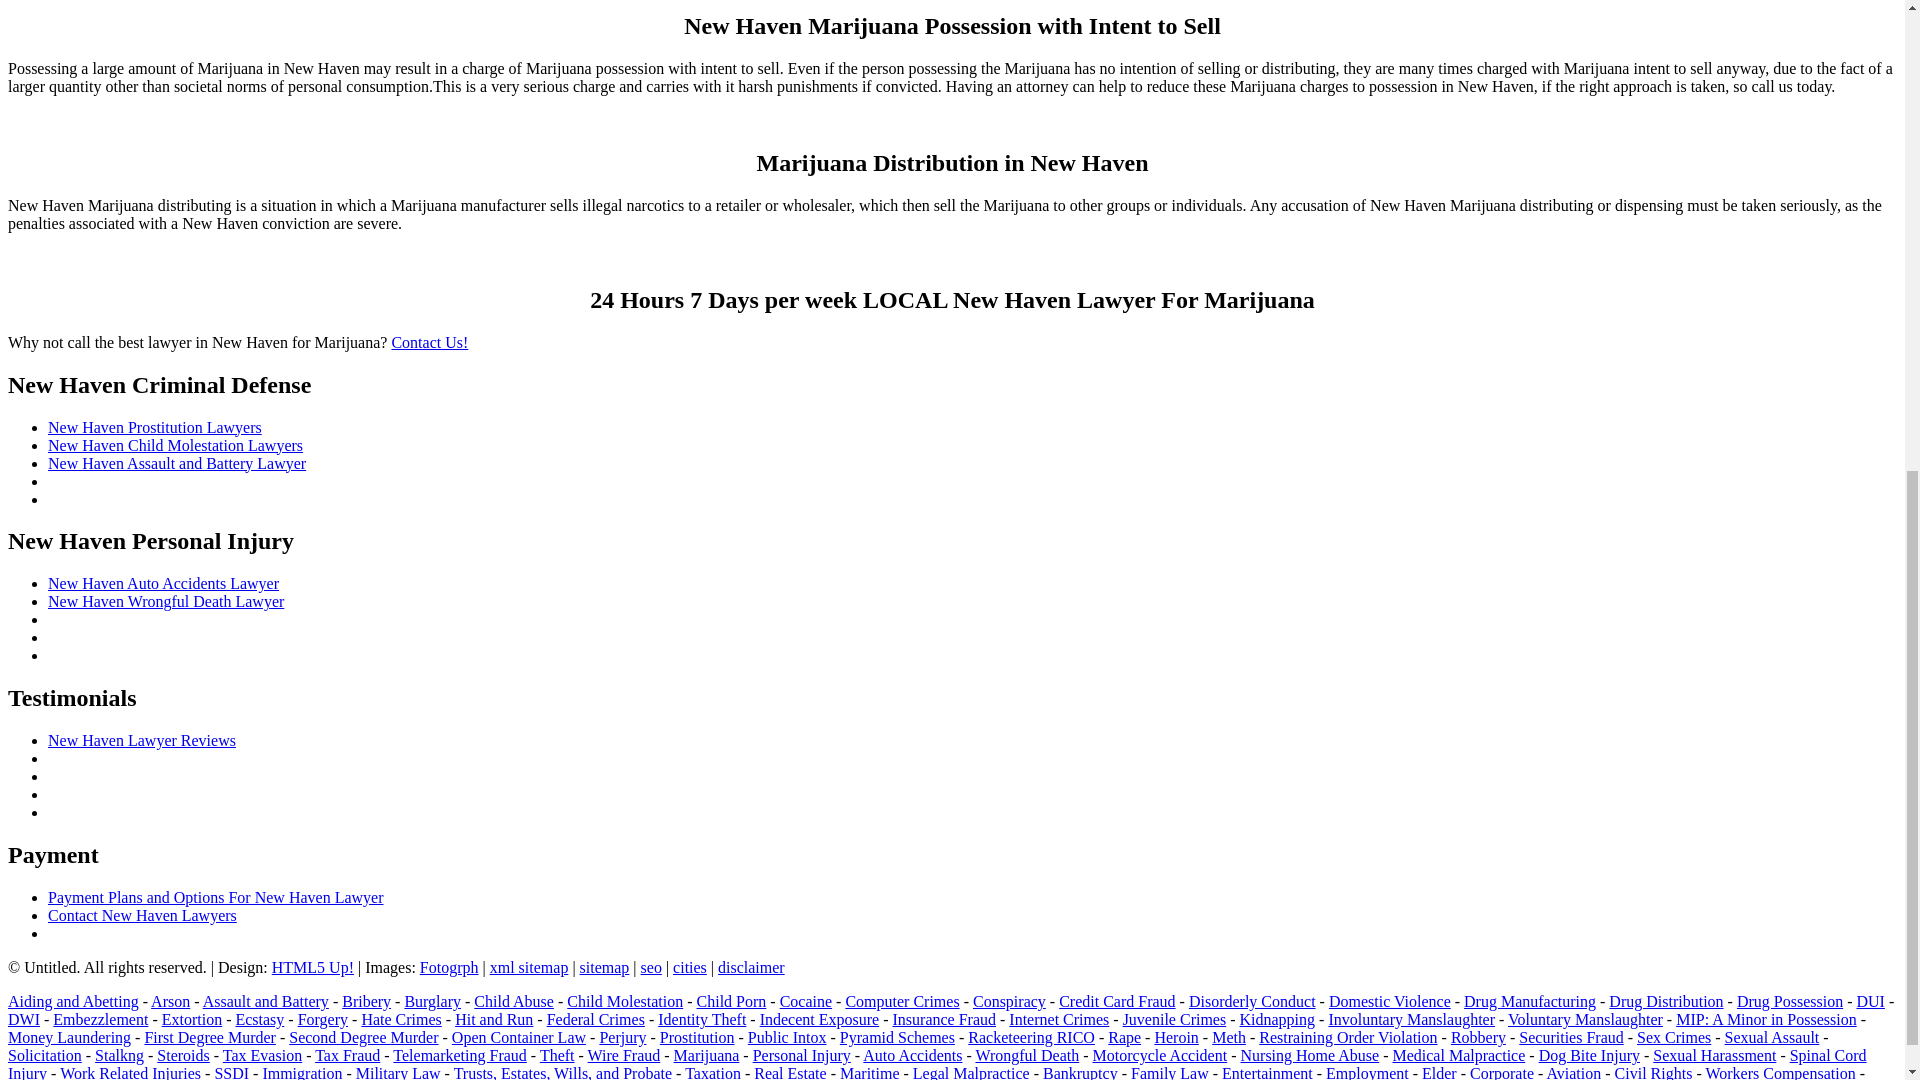 Image resolution: width=1920 pixels, height=1080 pixels. What do you see at coordinates (154, 428) in the screenshot?
I see `New Haven Prostitution Lawyers` at bounding box center [154, 428].